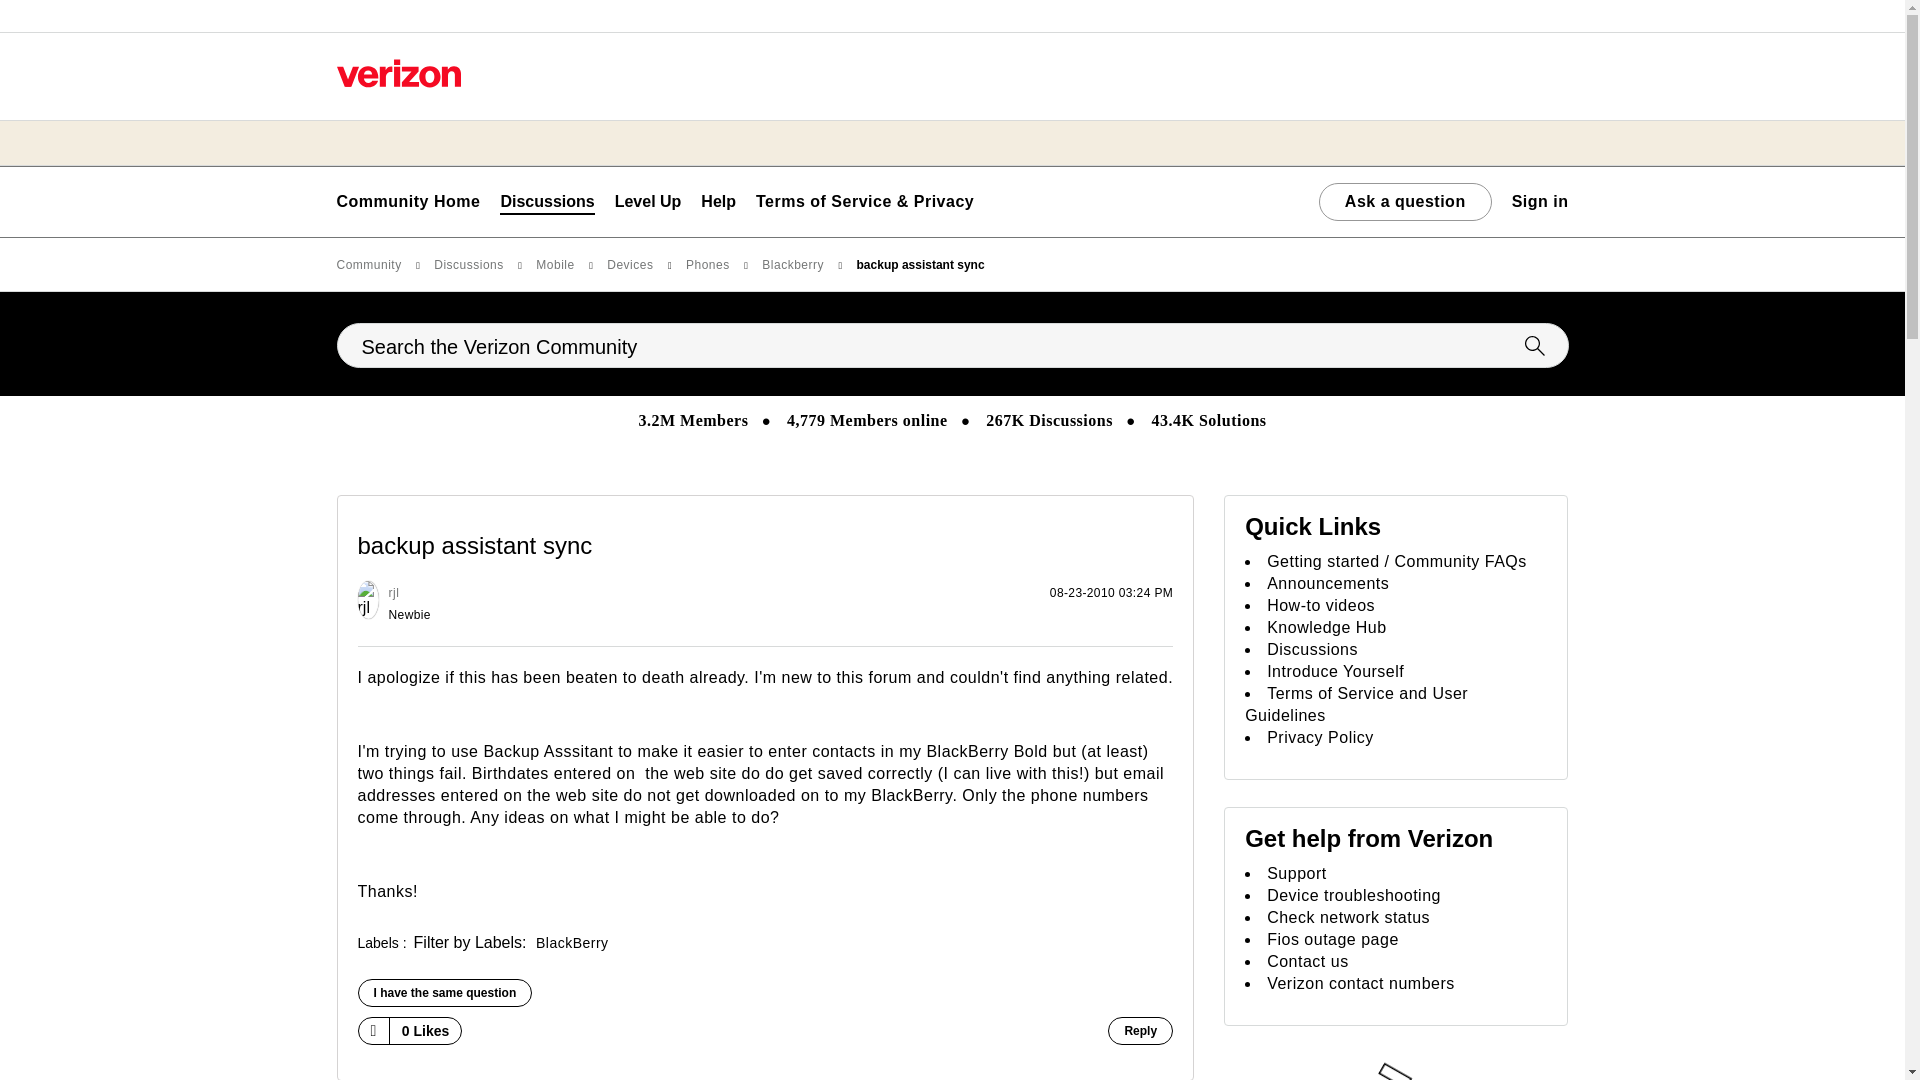  What do you see at coordinates (398, 73) in the screenshot?
I see `Verizon Home Page` at bounding box center [398, 73].